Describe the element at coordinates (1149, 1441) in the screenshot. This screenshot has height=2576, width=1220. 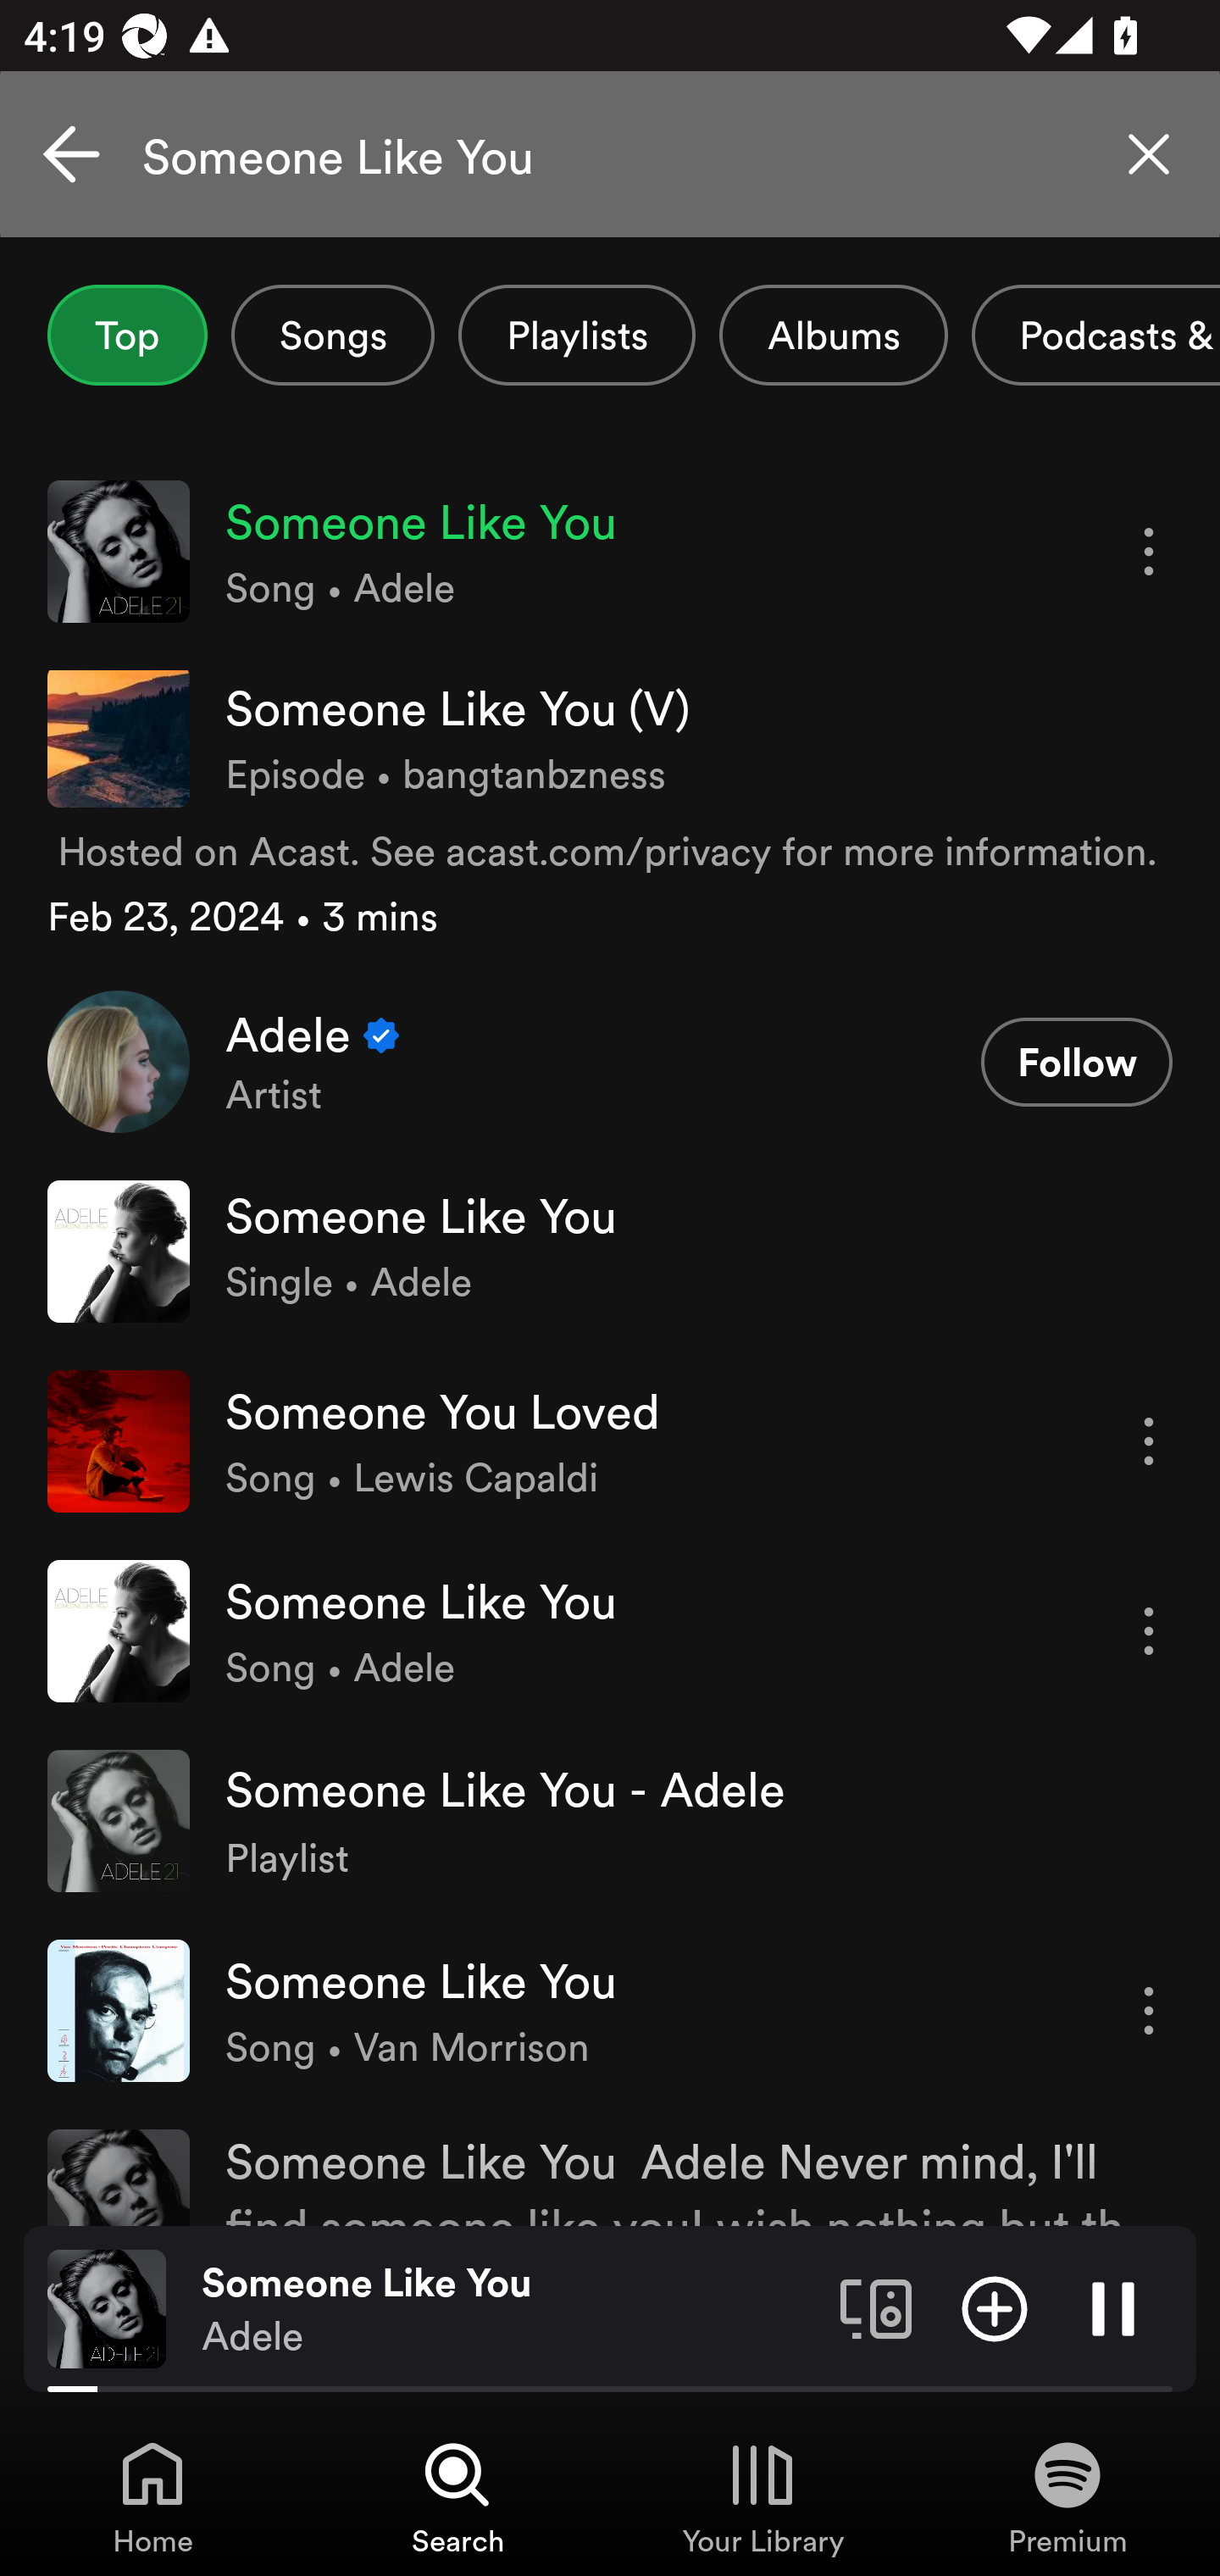
I see `More options for song Someone You Loved` at that location.